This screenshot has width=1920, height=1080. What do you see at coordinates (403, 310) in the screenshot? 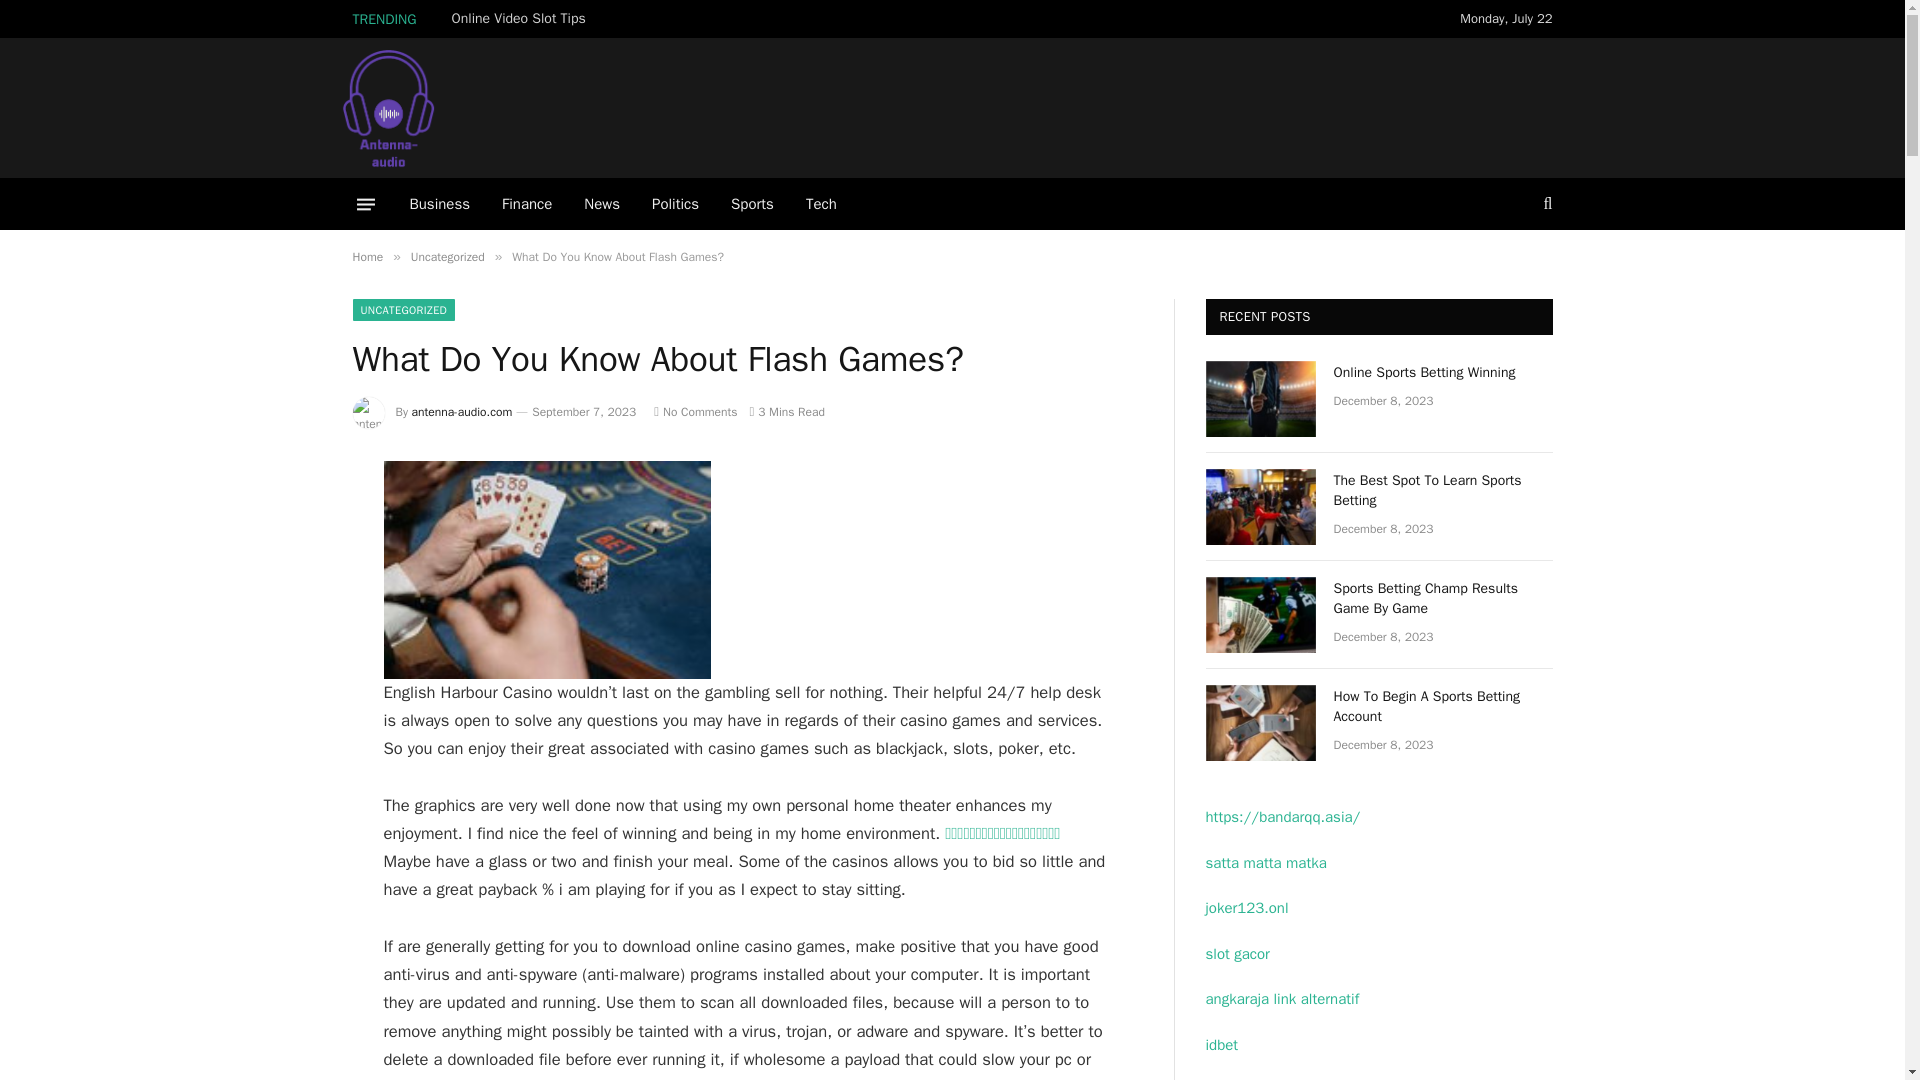
I see `UNCATEGORIZED` at bounding box center [403, 310].